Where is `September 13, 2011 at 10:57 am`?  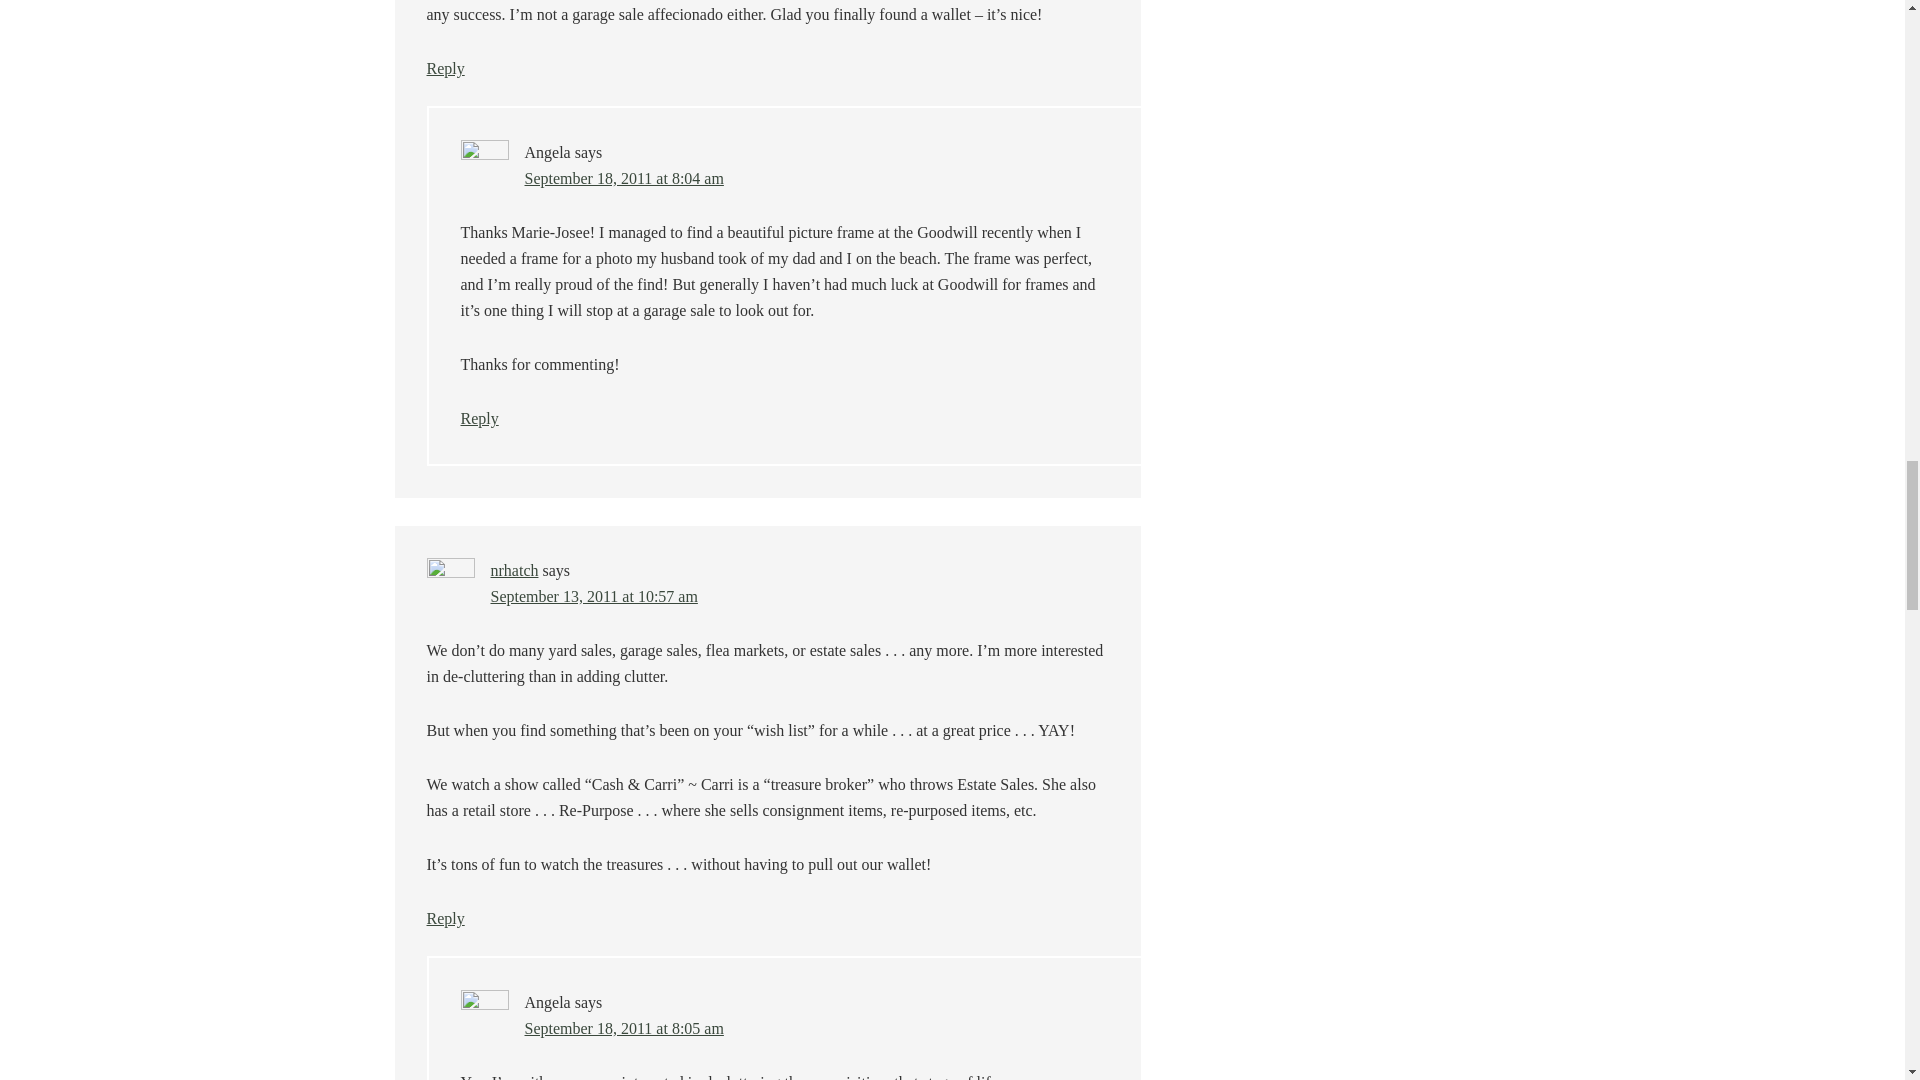
September 13, 2011 at 10:57 am is located at coordinates (592, 596).